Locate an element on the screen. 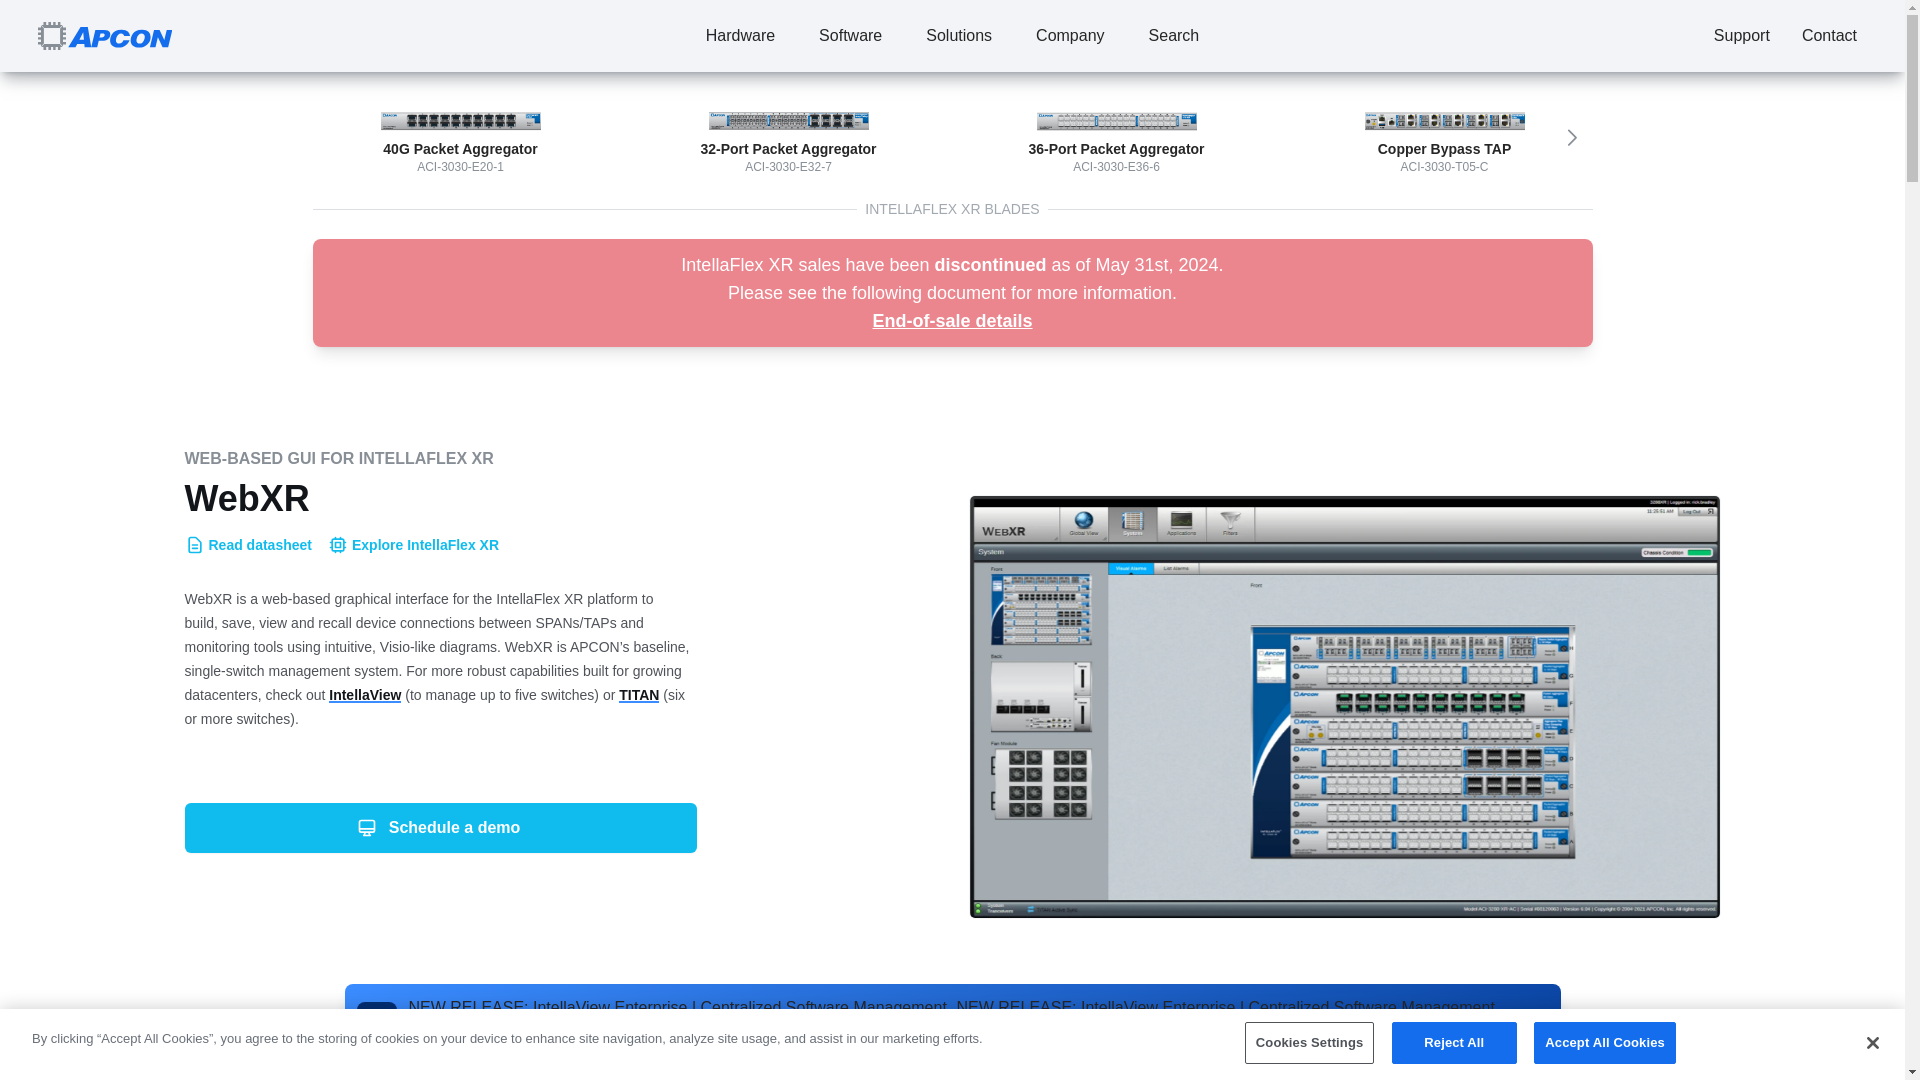 The width and height of the screenshot is (1920, 1080). TITAN is located at coordinates (638, 694).